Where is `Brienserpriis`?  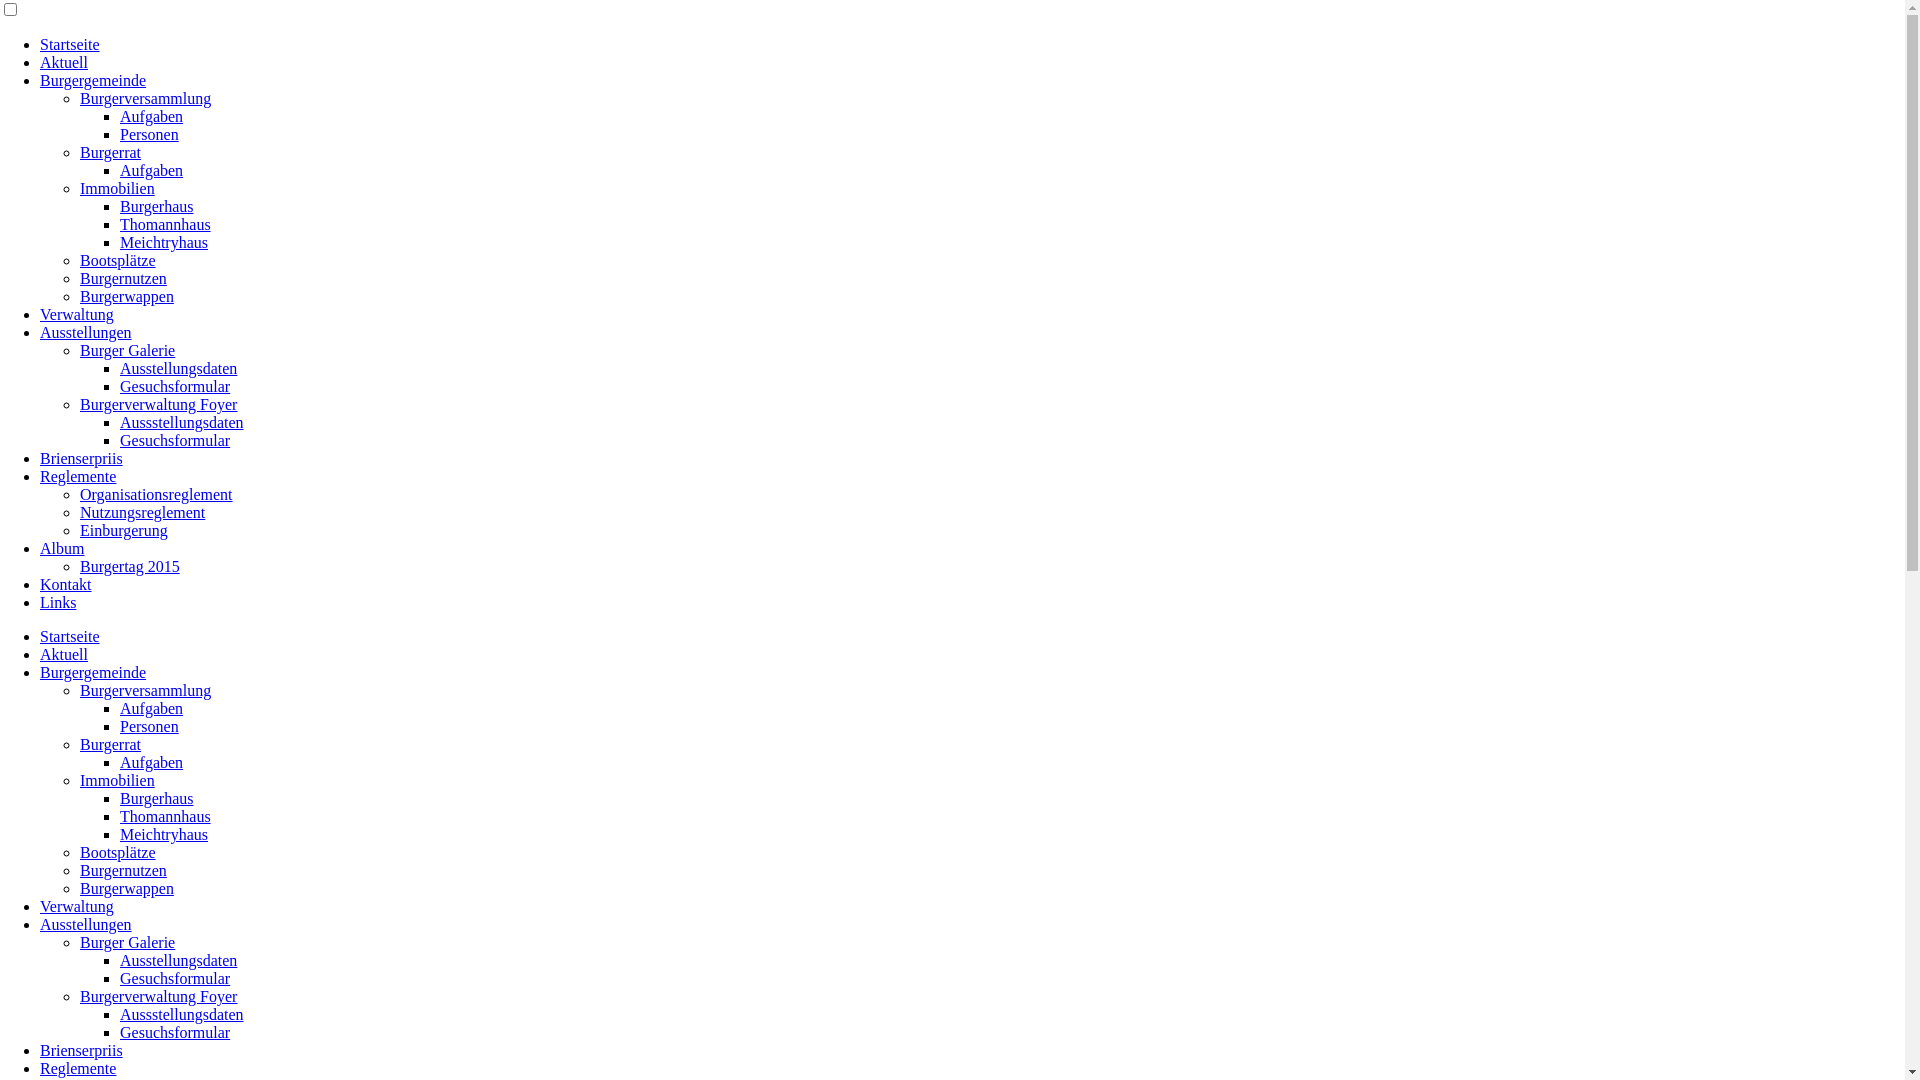
Brienserpriis is located at coordinates (81, 458).